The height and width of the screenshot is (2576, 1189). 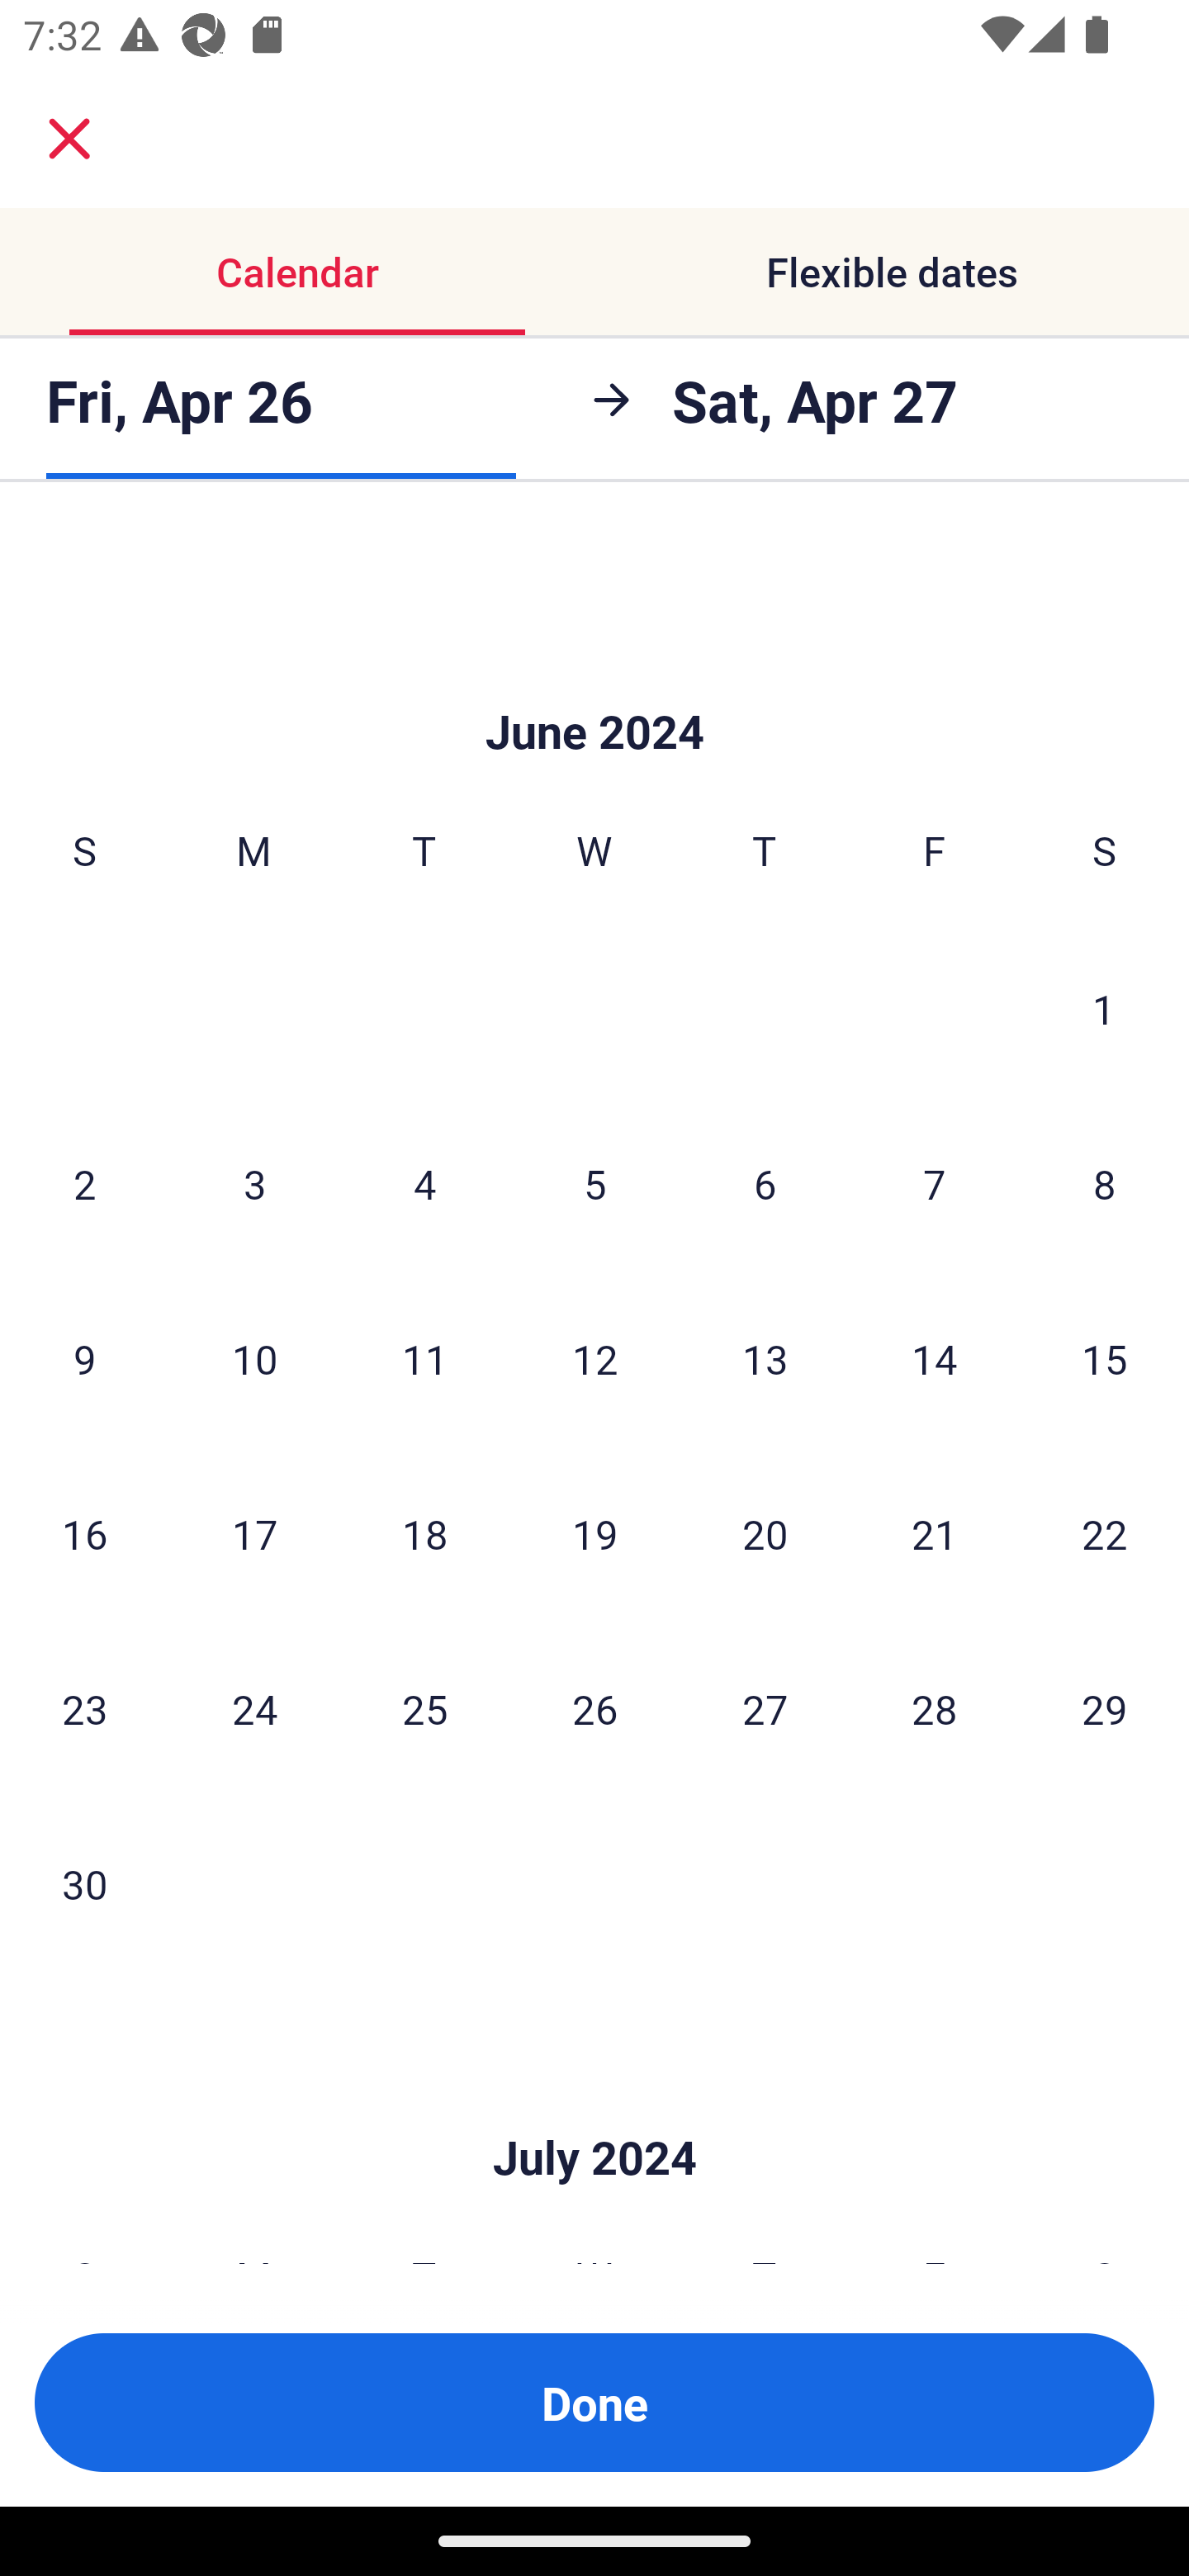 I want to click on 2 Sunday, June 2, 2024, so click(x=84, y=1184).